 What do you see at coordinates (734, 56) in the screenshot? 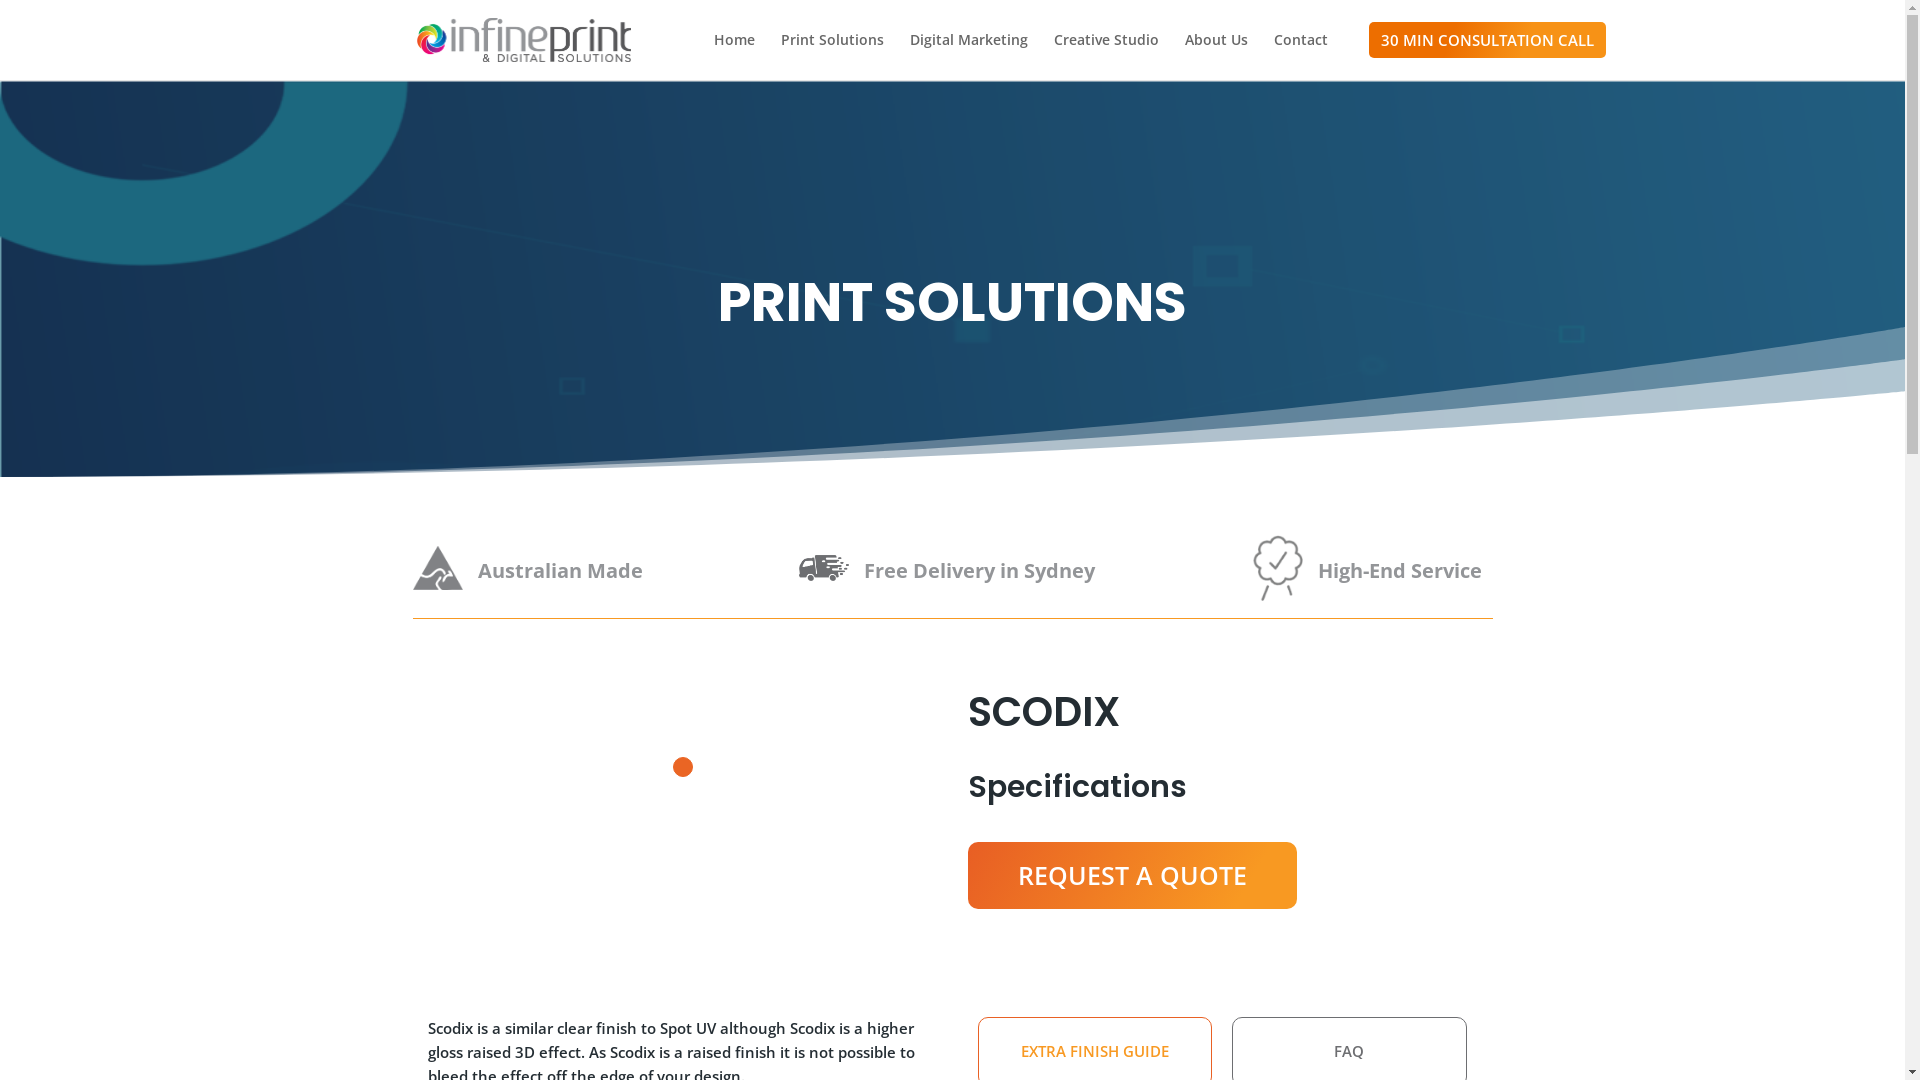
I see `Home` at bounding box center [734, 56].